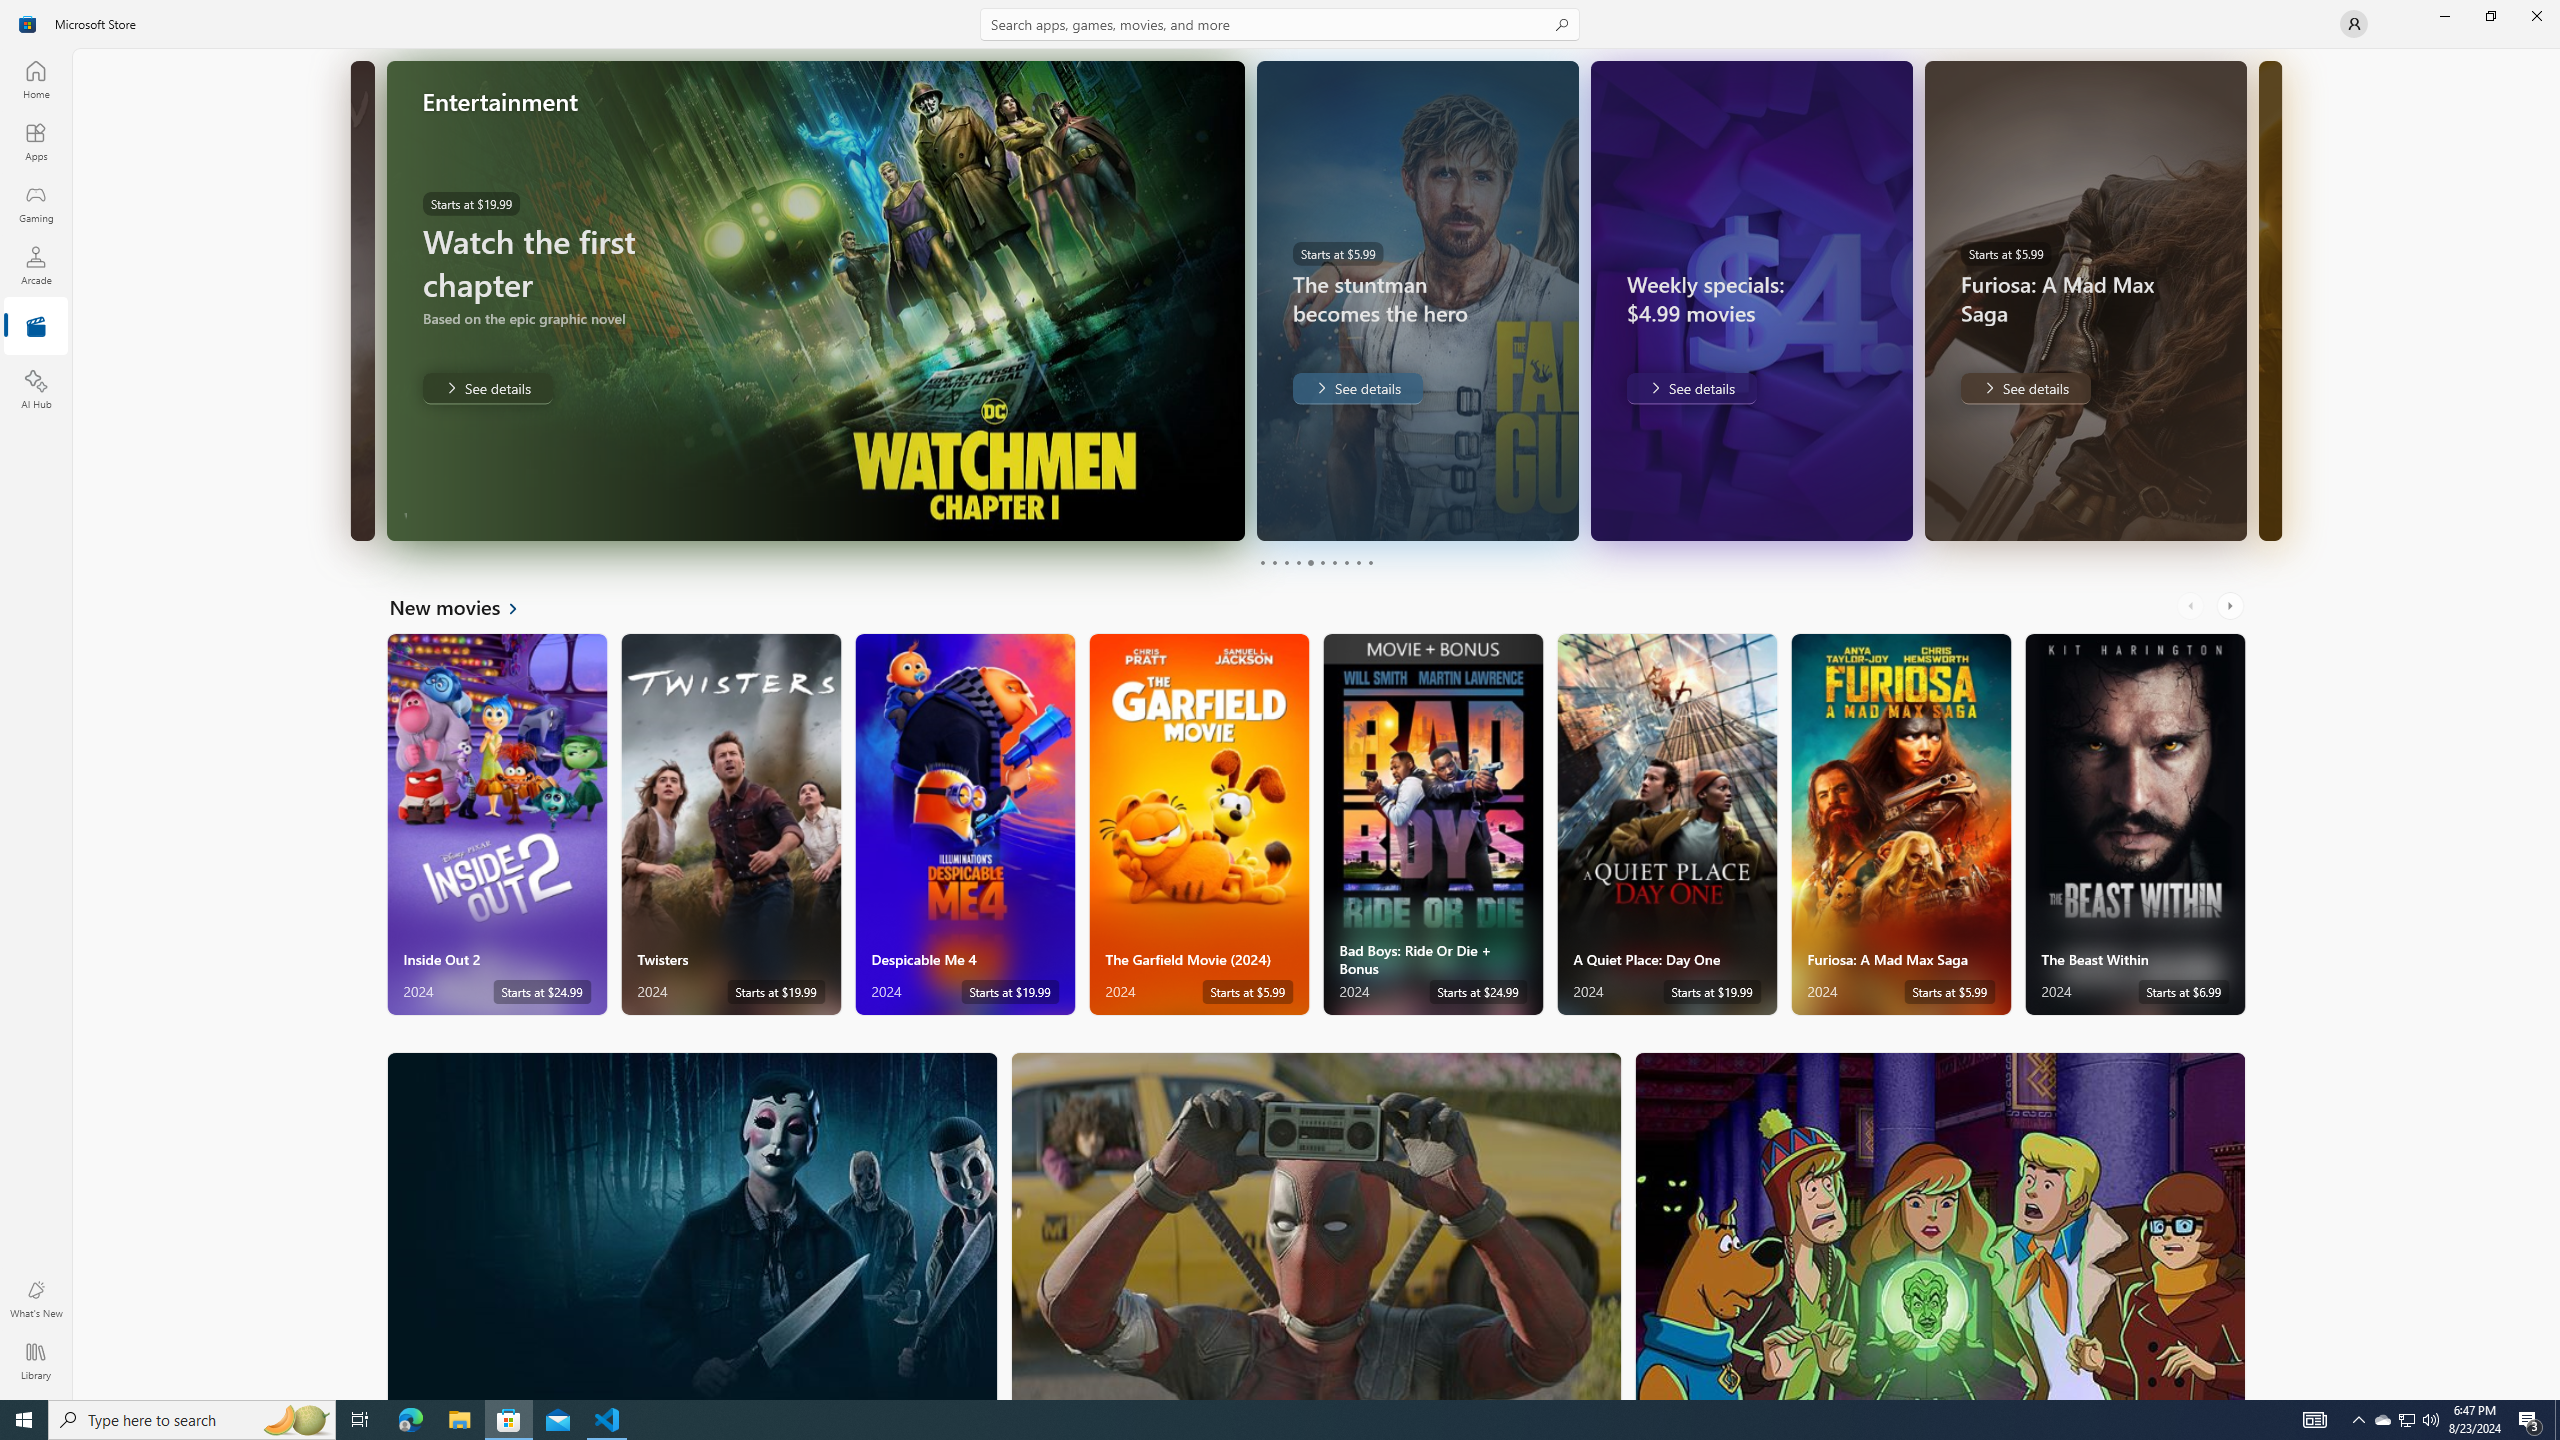 This screenshot has width=2560, height=1440. I want to click on AutomationID: PosterImage, so click(1940, 1226).